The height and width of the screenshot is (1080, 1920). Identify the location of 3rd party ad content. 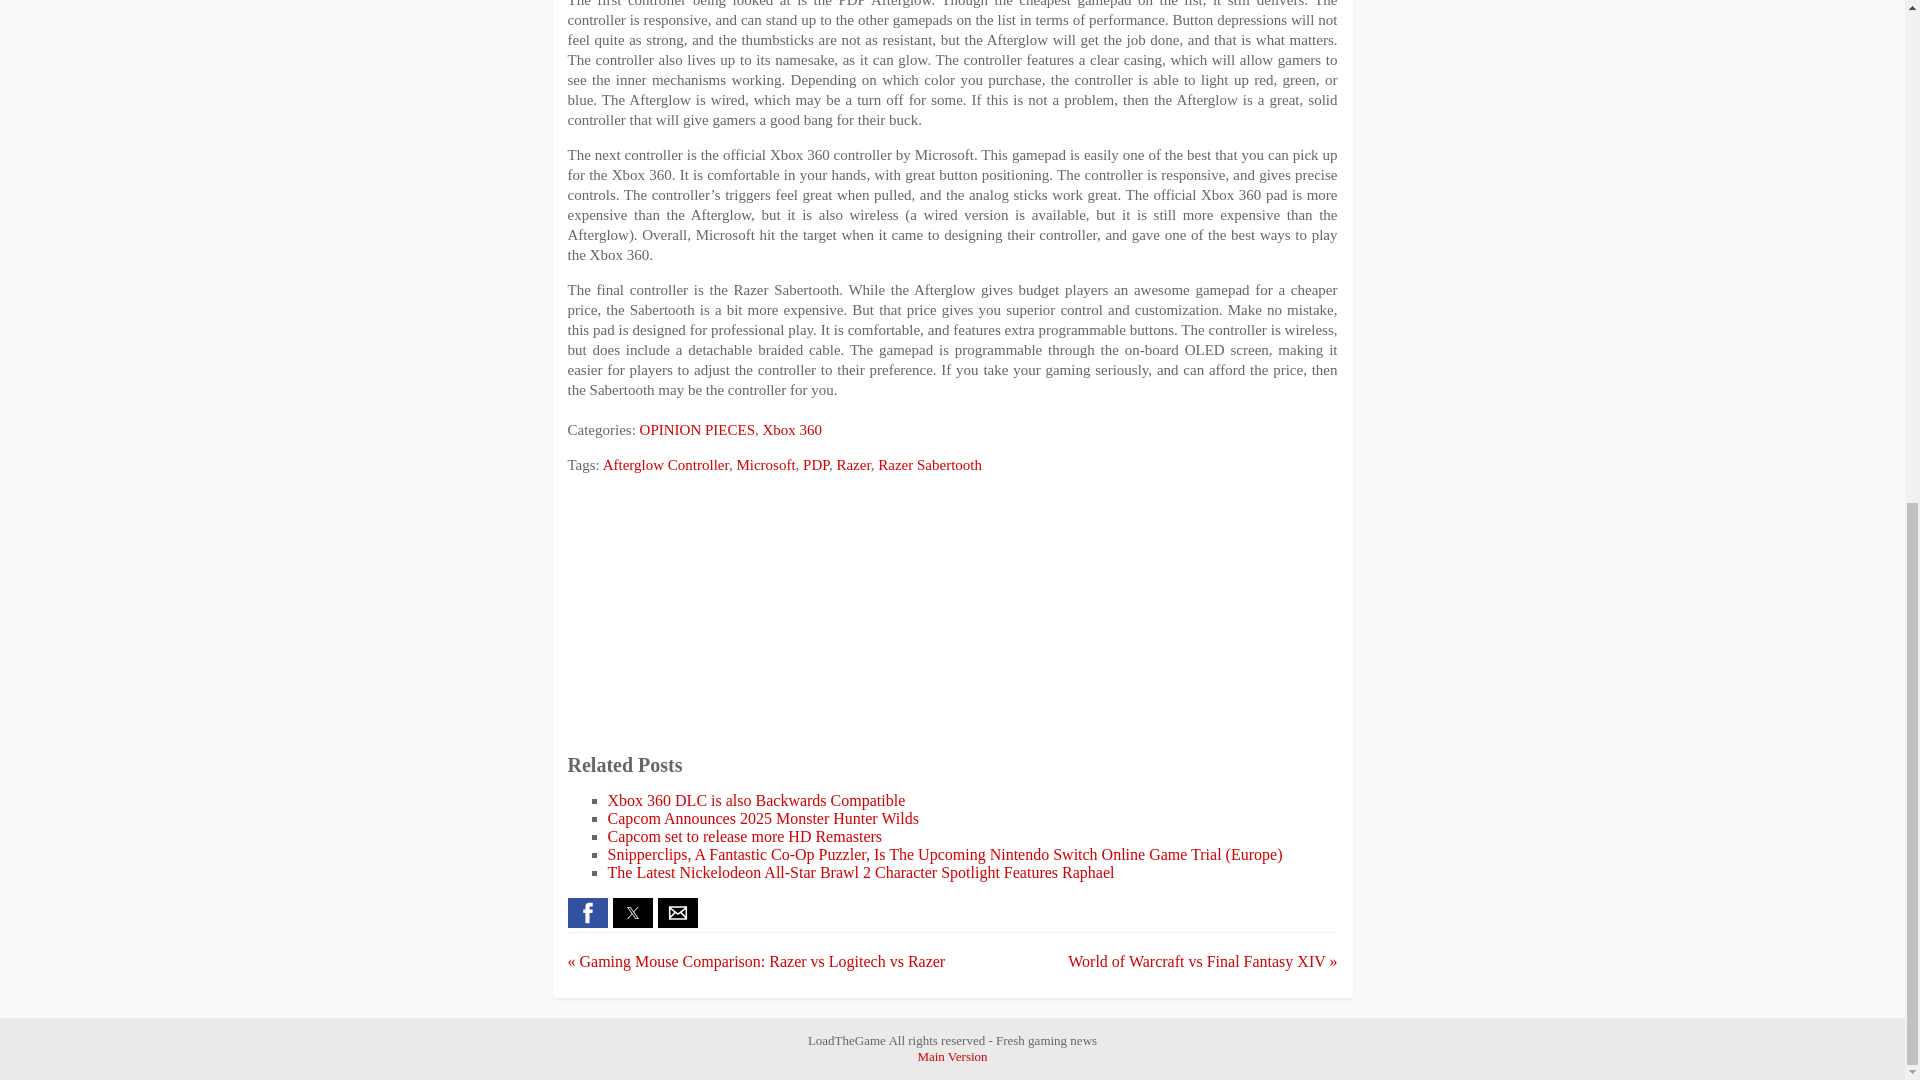
(952, 614).